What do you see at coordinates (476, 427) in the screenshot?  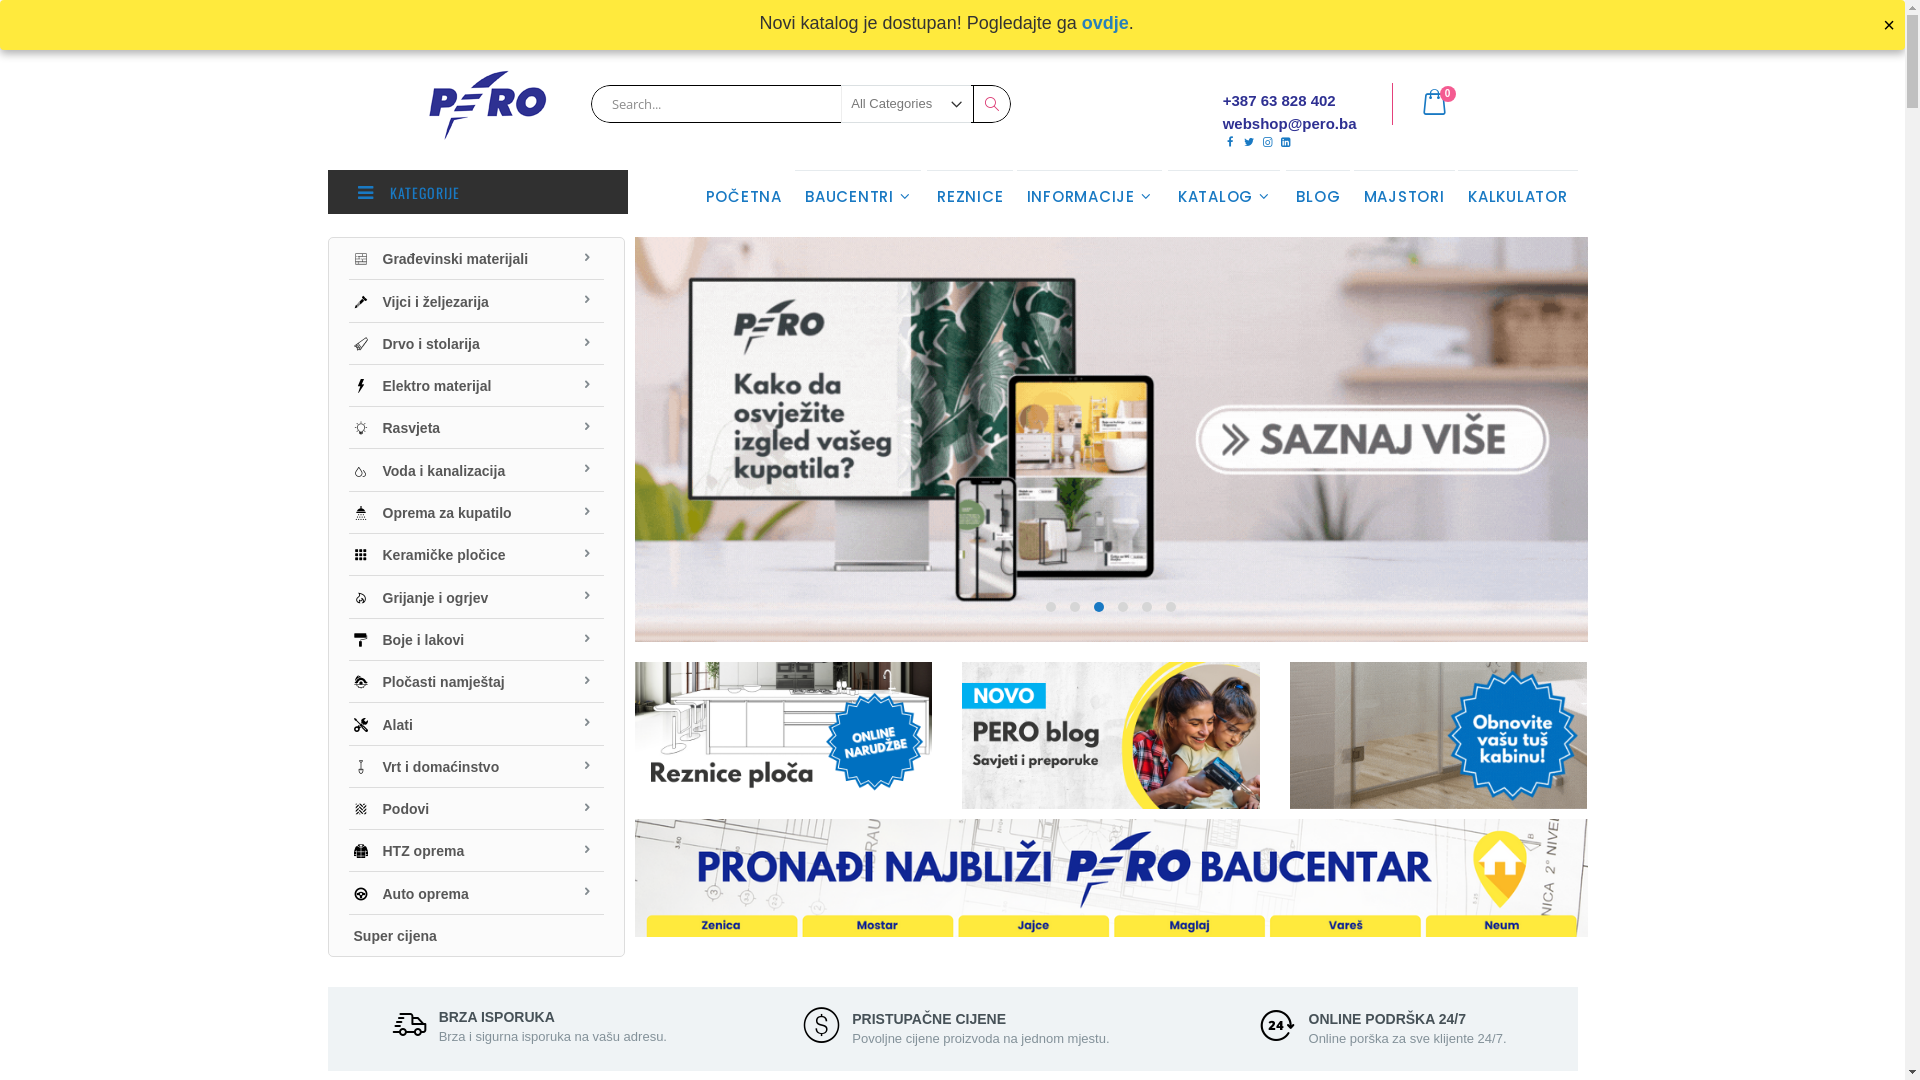 I see `Rasvjeta` at bounding box center [476, 427].